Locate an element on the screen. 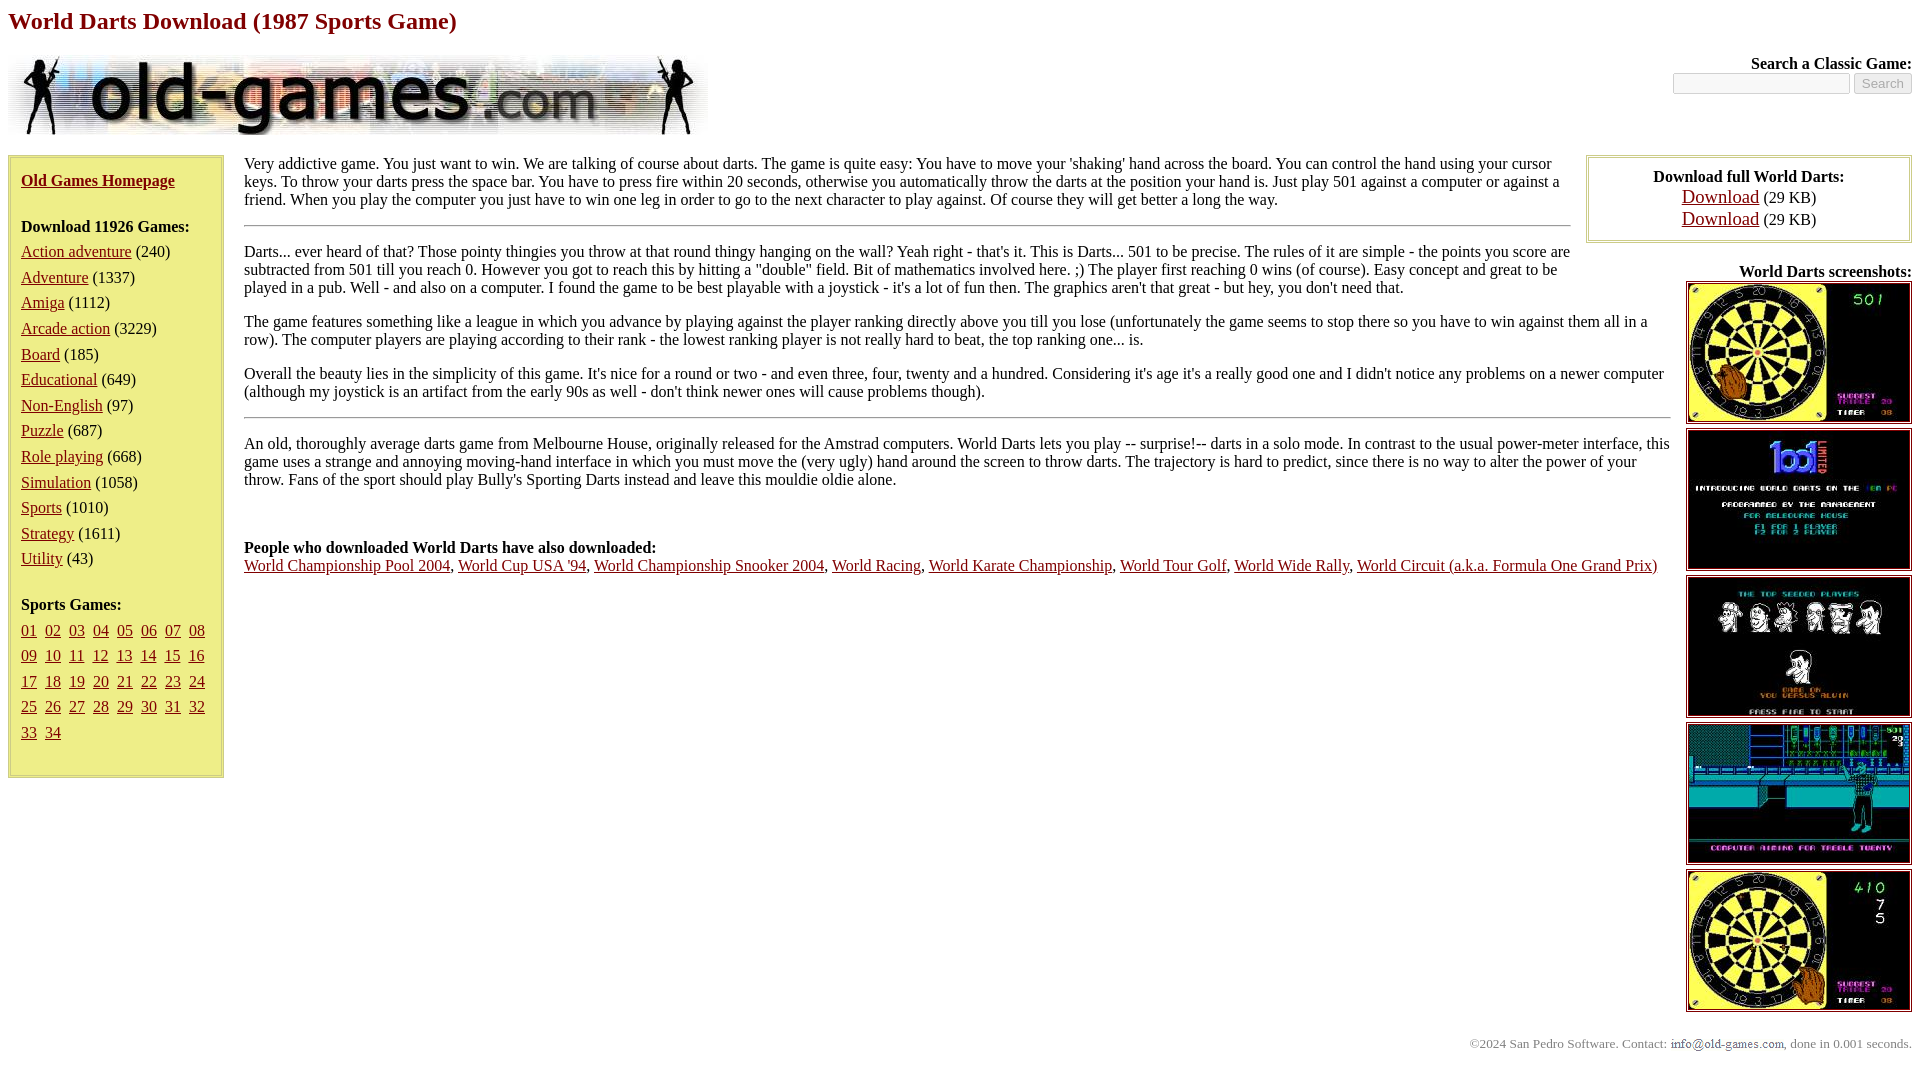 The height and width of the screenshot is (1080, 1920). 13 is located at coordinates (124, 655).